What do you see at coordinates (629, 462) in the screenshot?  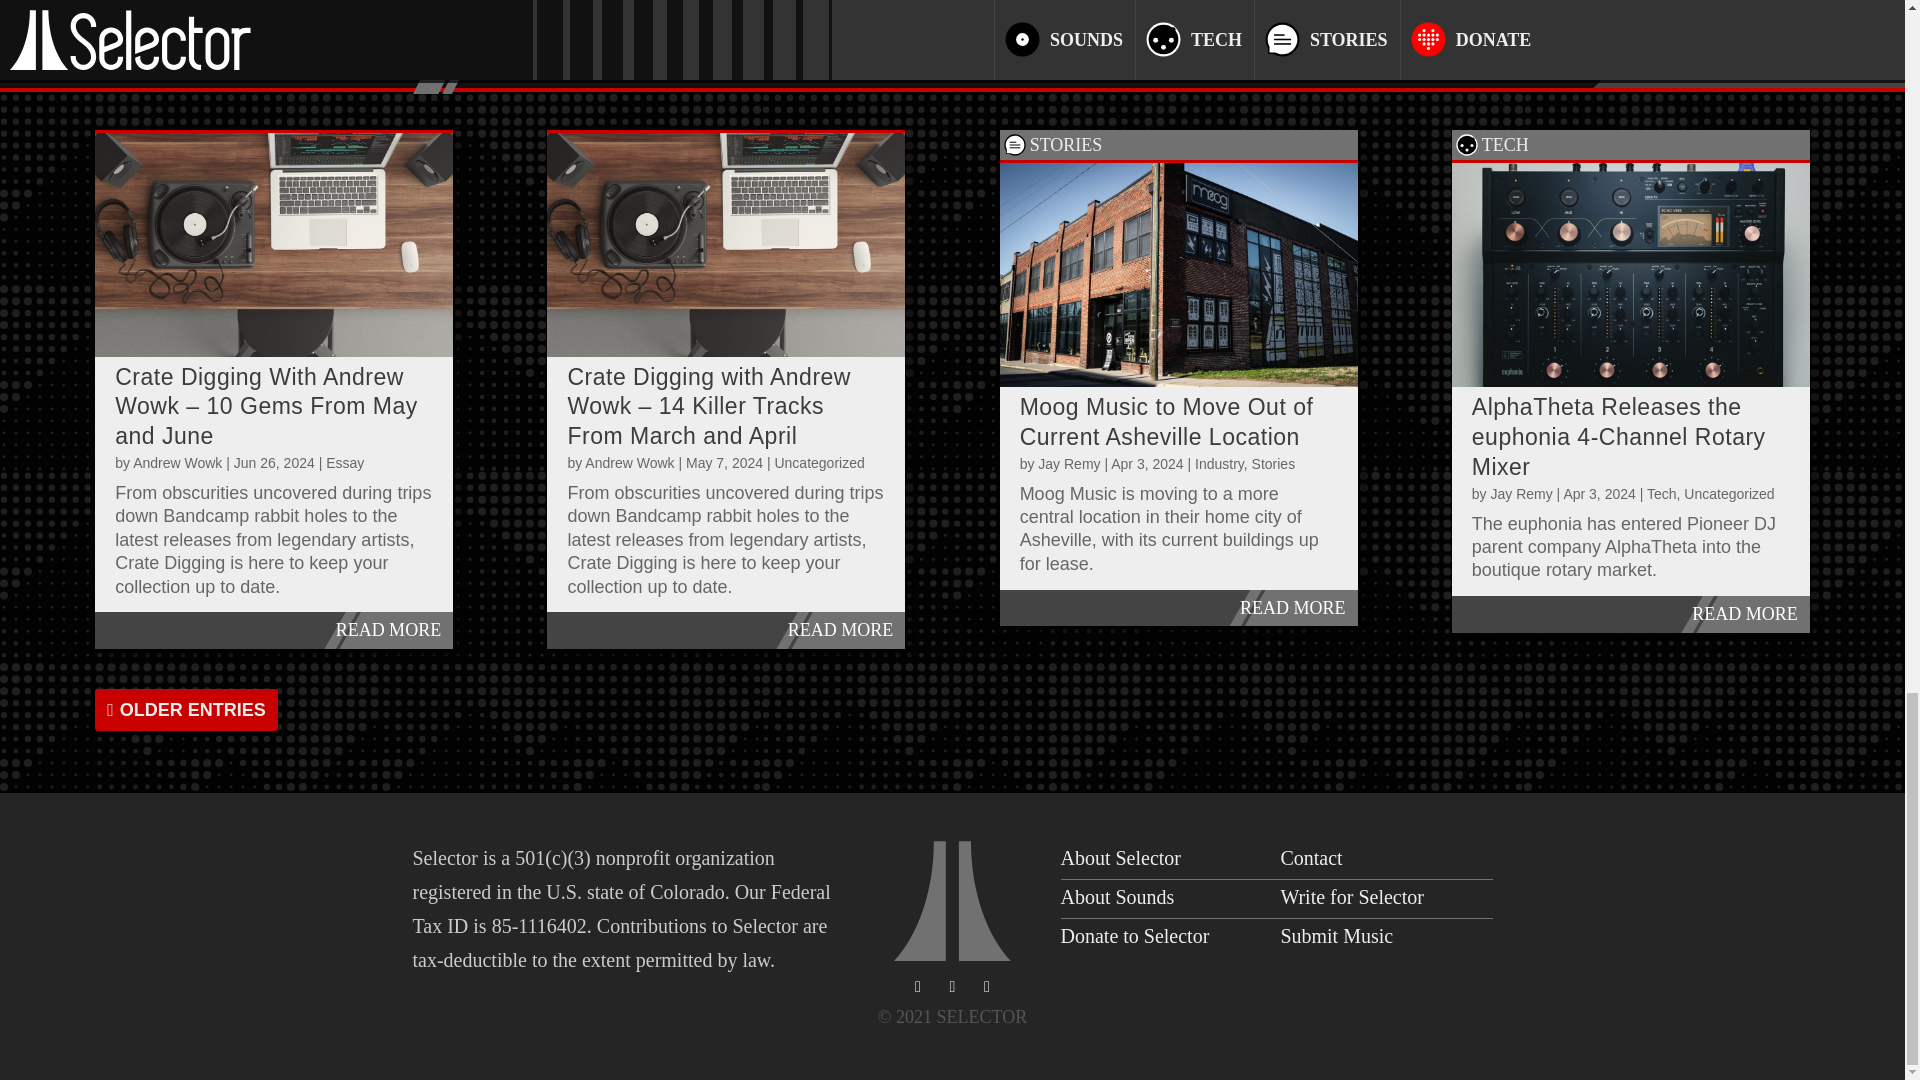 I see `Posts by Andrew Wowk` at bounding box center [629, 462].